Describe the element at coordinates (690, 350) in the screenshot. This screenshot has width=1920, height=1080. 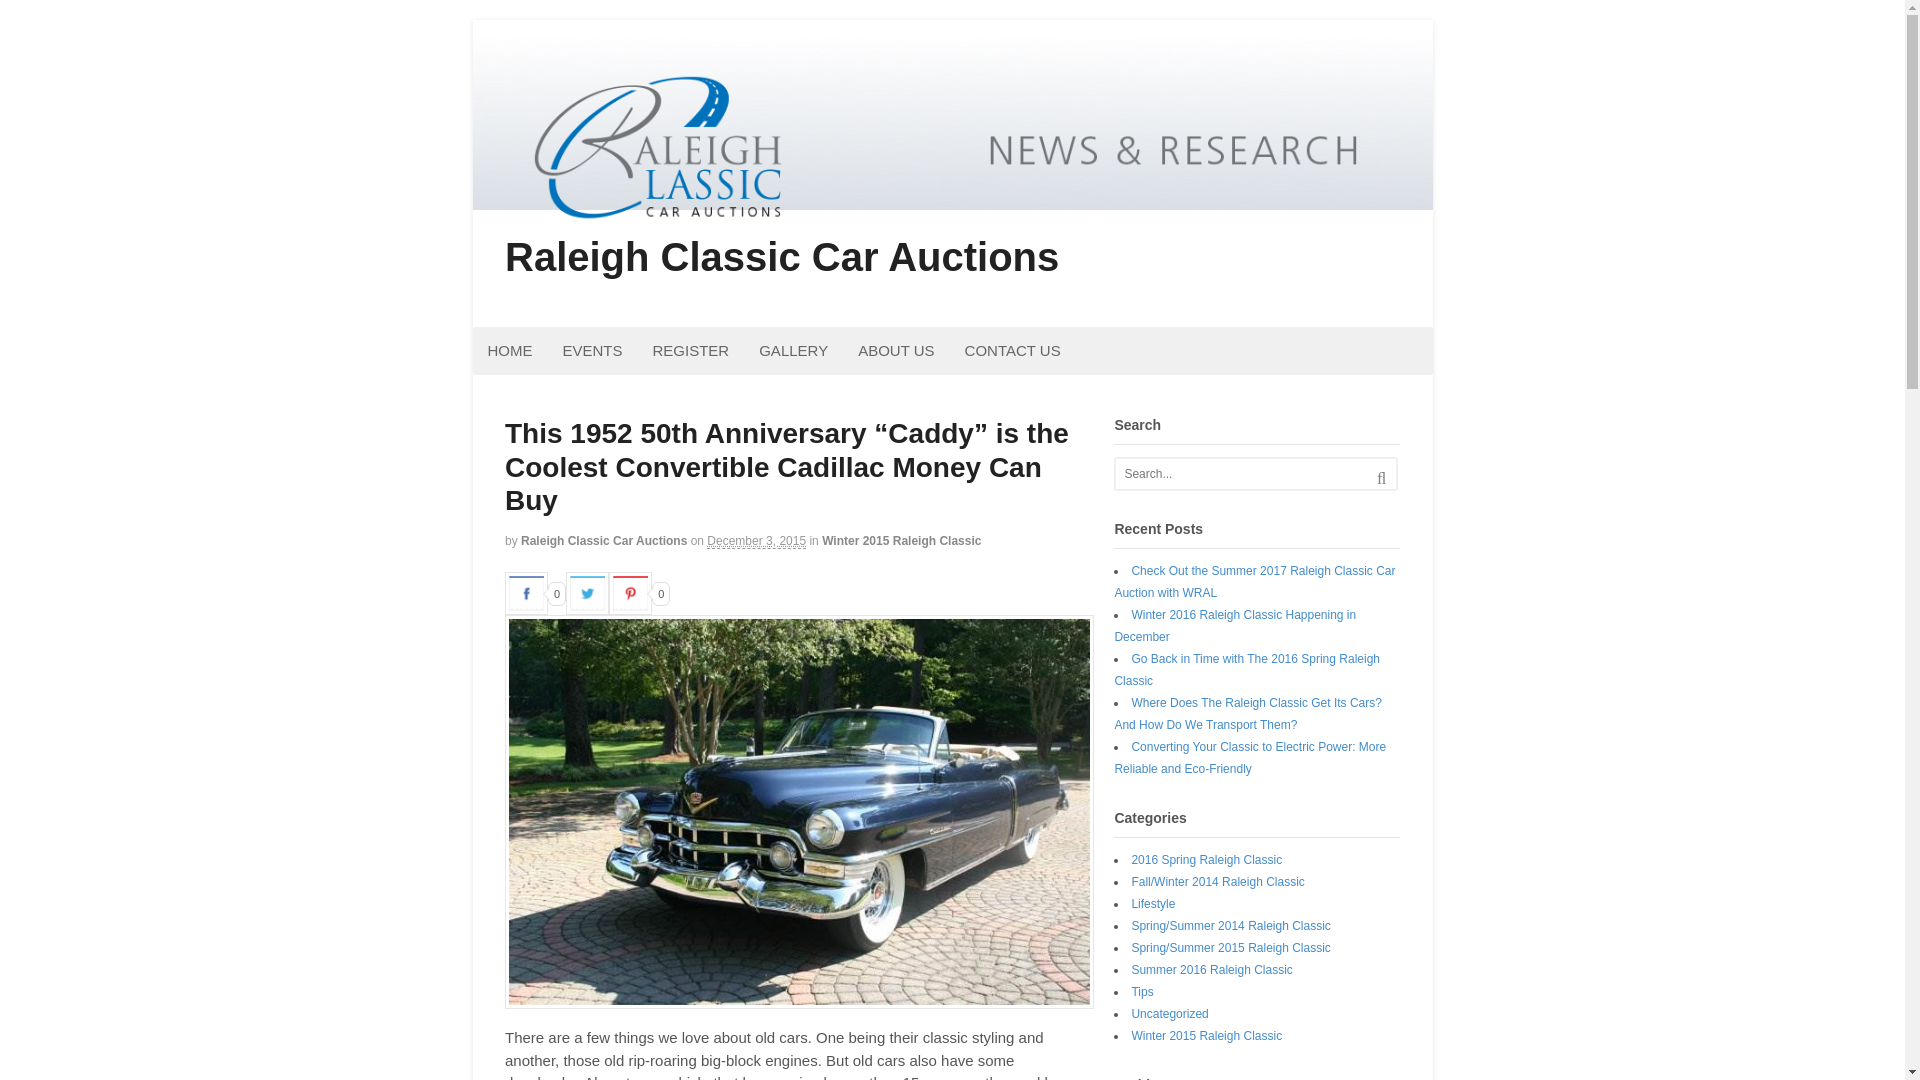
I see `Register` at that location.